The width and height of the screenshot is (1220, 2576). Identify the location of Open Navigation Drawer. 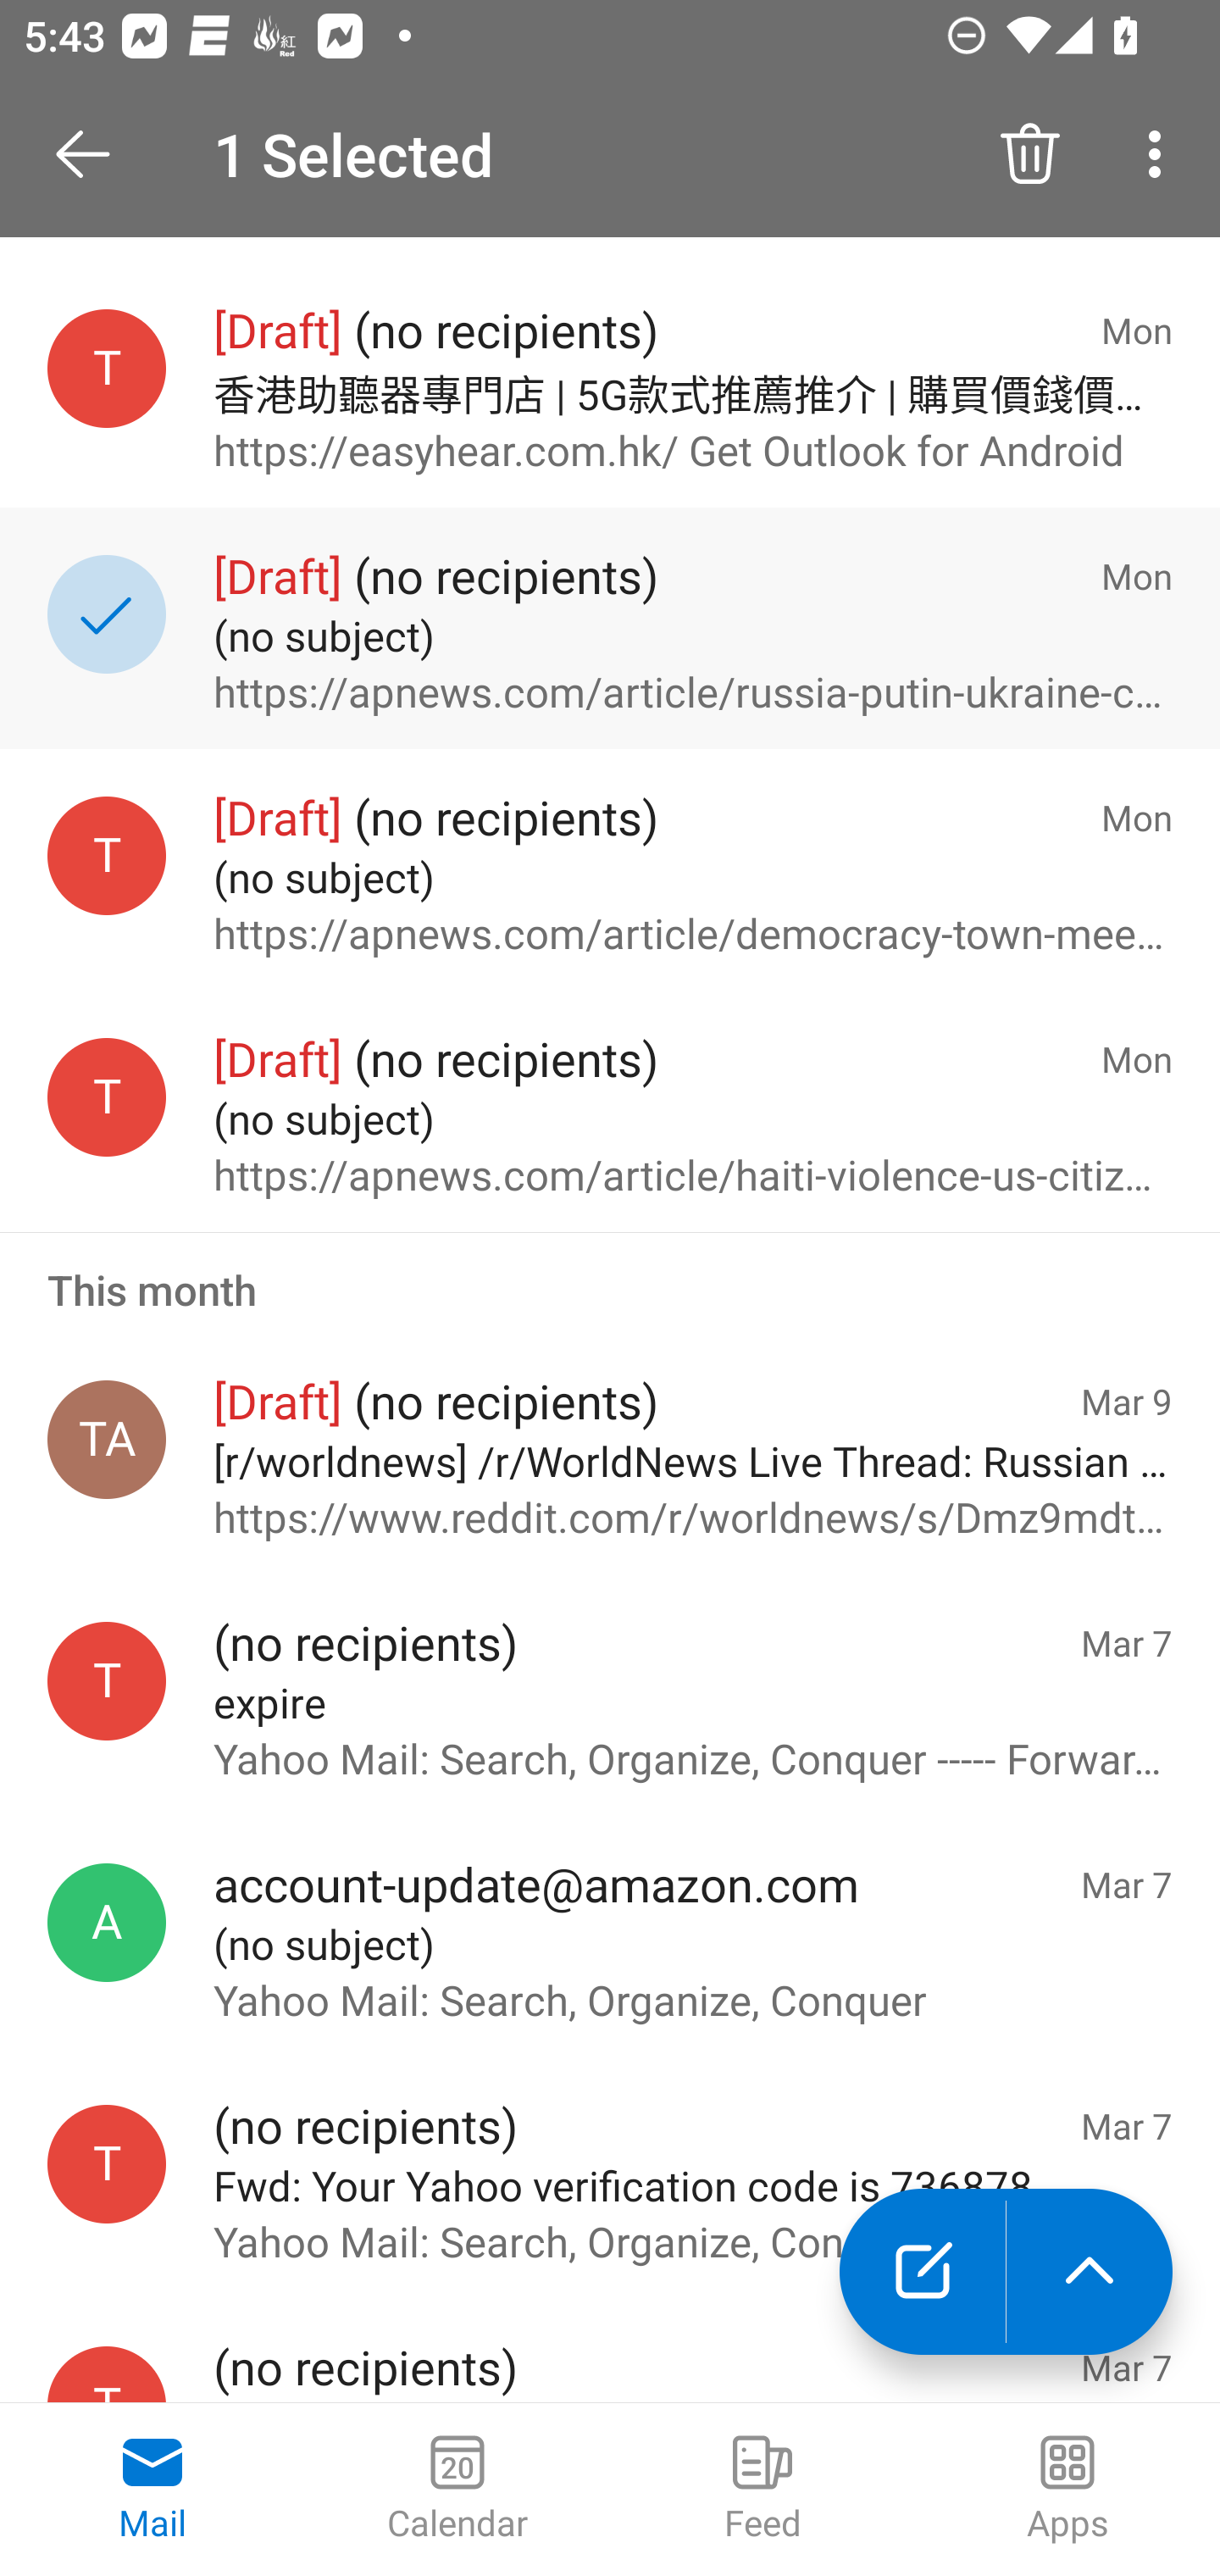
(94, 154).